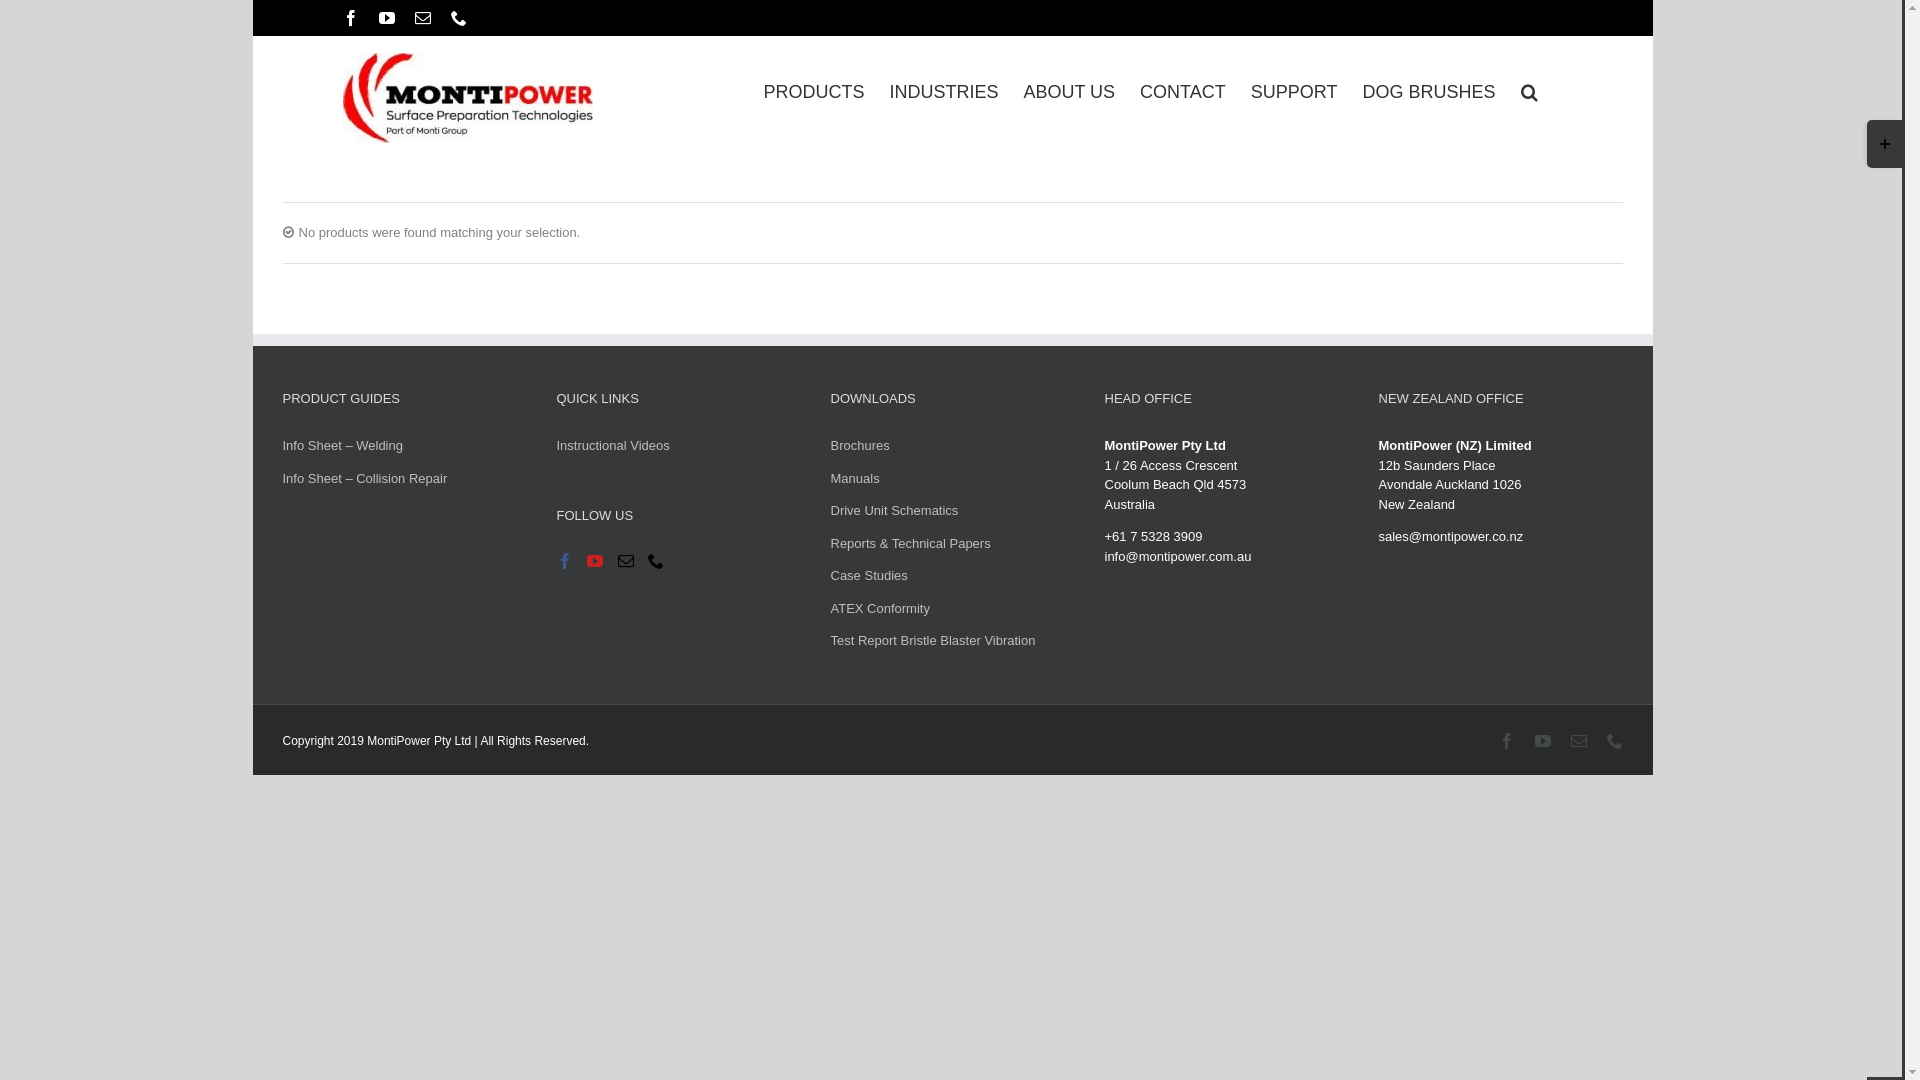 The width and height of the screenshot is (1920, 1080). I want to click on YouTube, so click(386, 18).